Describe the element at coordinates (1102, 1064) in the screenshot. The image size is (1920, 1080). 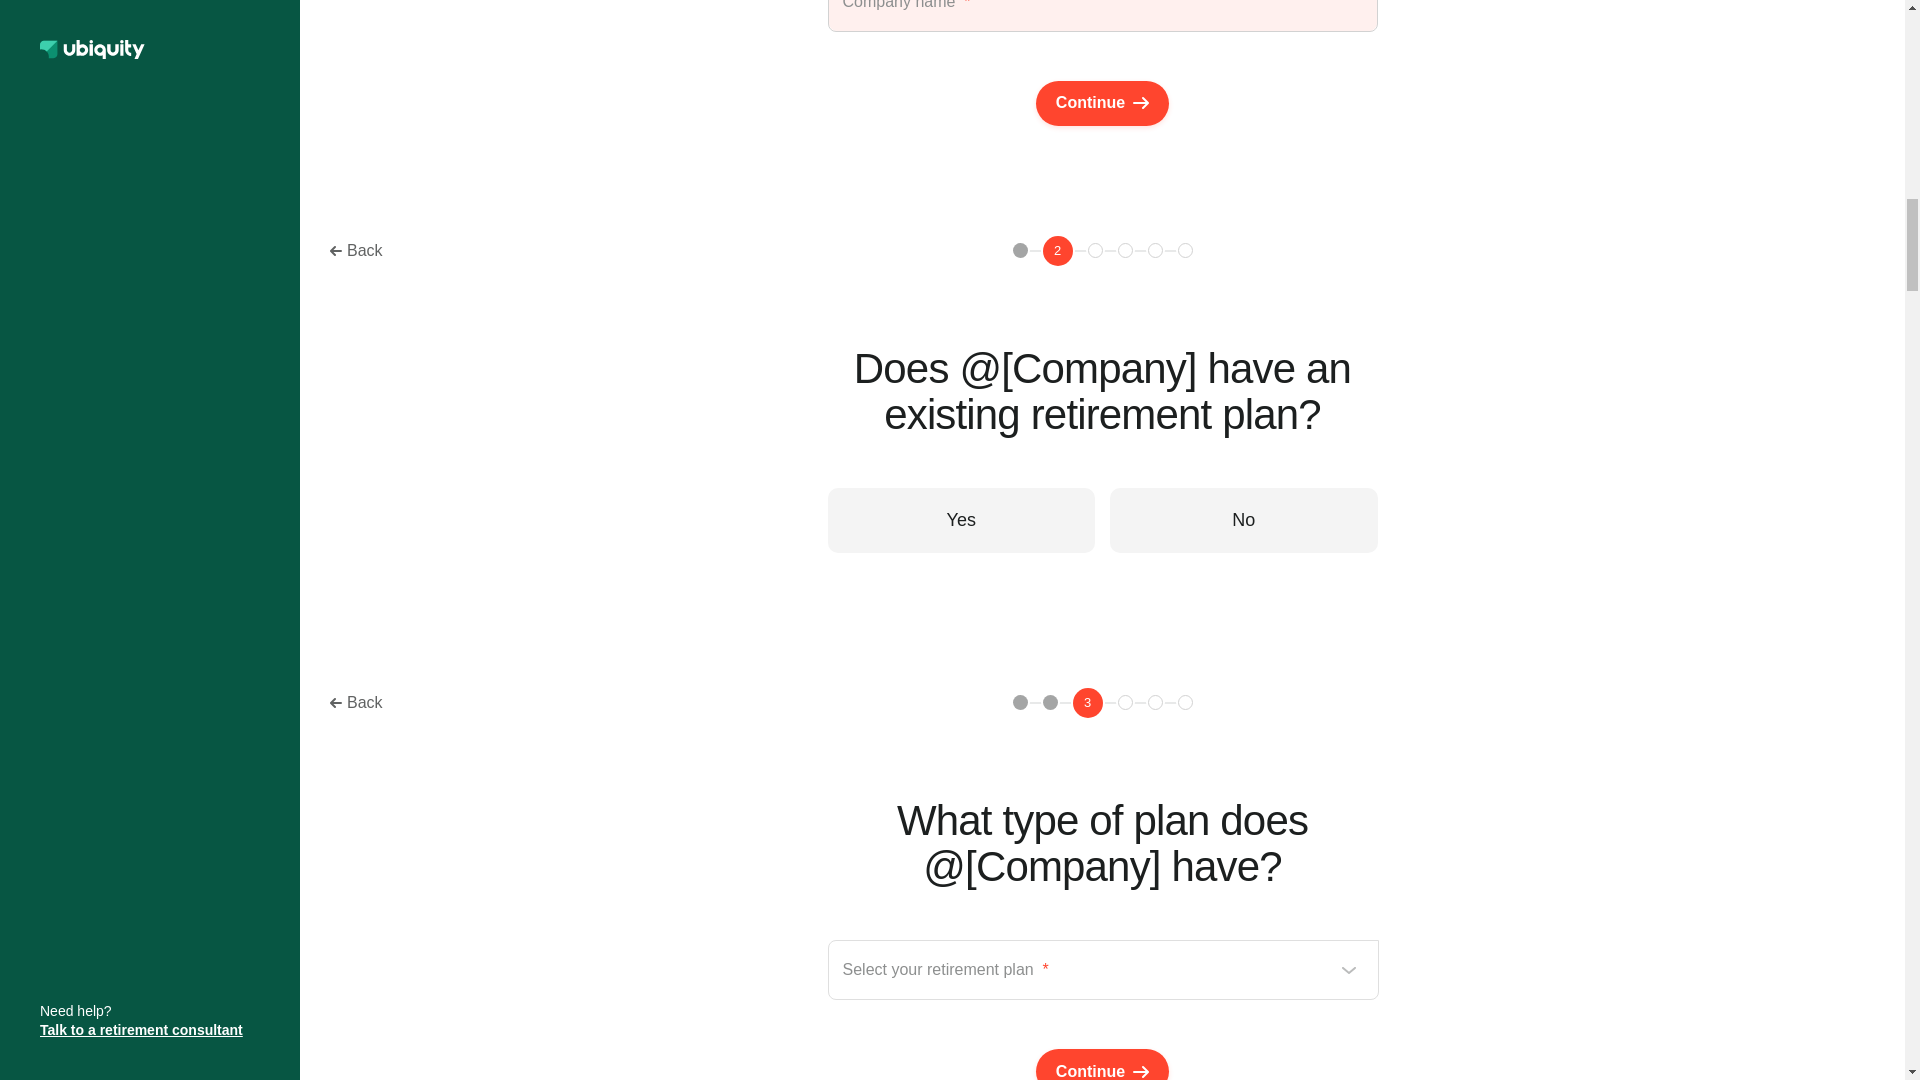
I see `Continue` at that location.